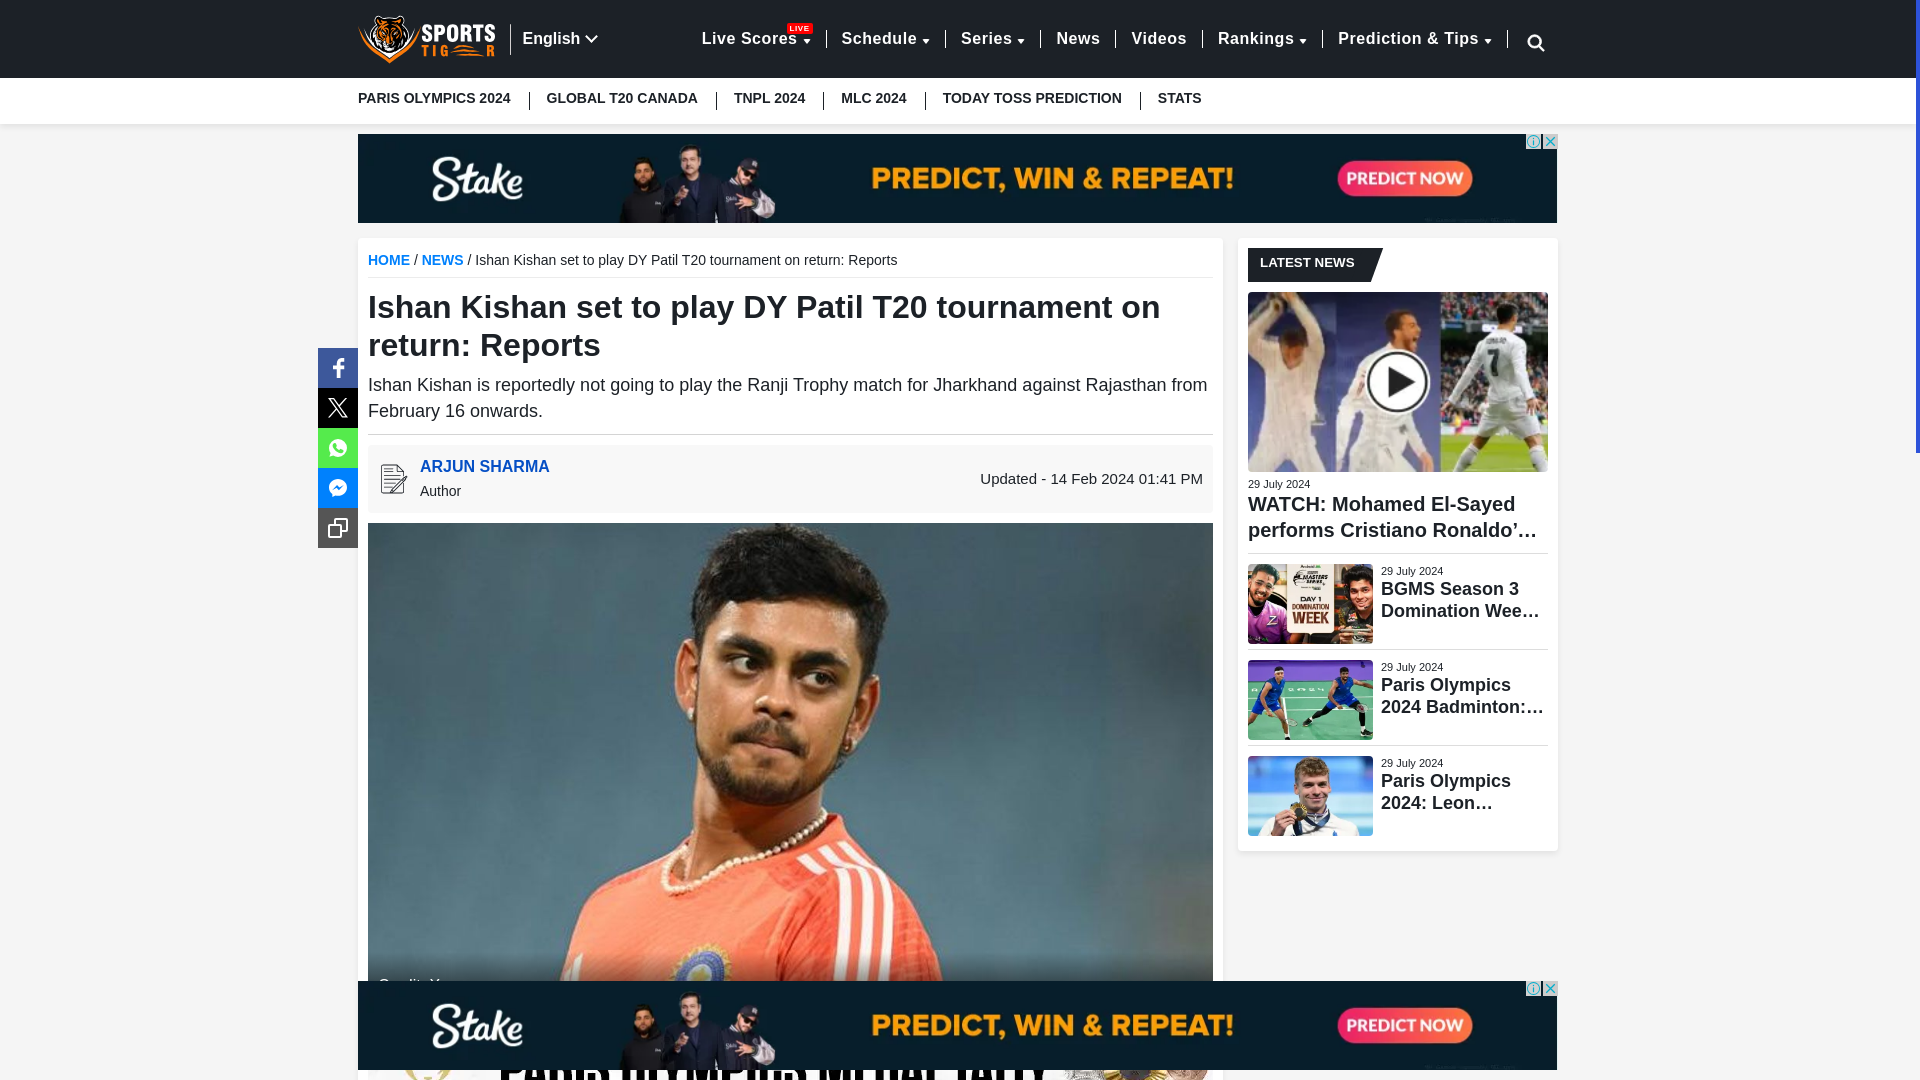 This screenshot has width=1920, height=1080. Describe the element at coordinates (1508, 42) in the screenshot. I see `Search` at that location.